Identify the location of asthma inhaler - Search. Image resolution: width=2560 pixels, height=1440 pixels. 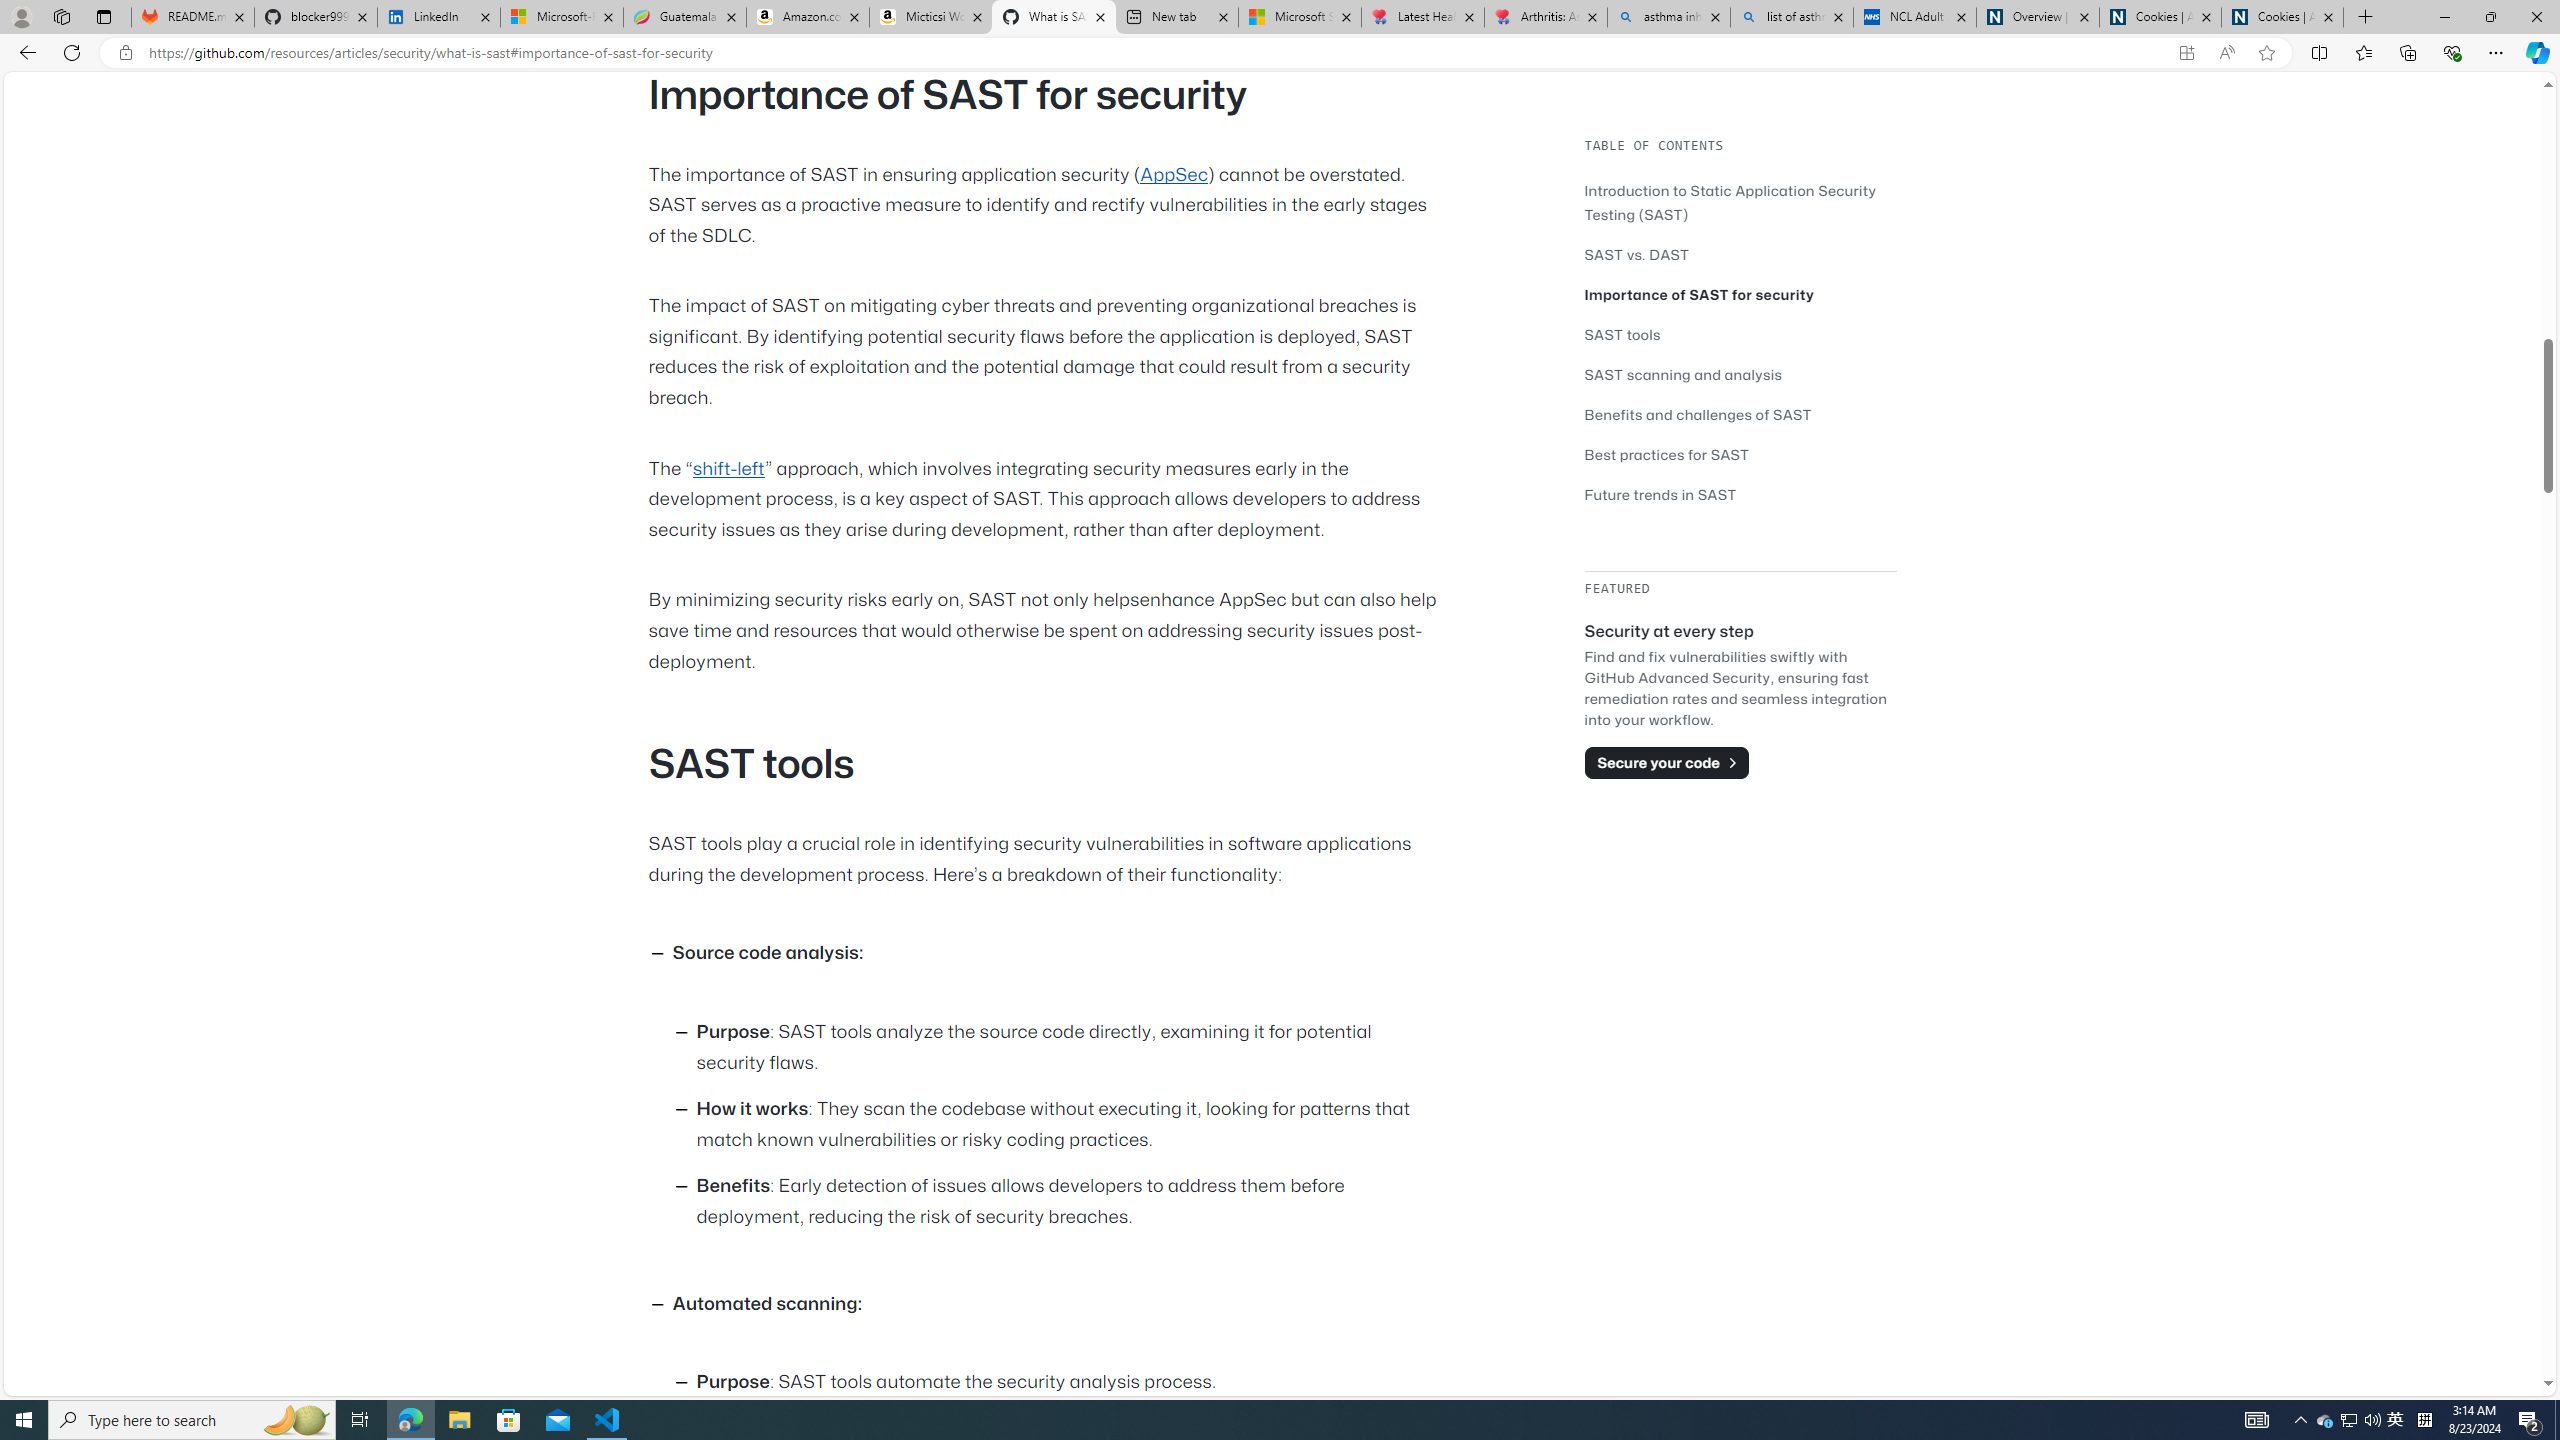
(1669, 17).